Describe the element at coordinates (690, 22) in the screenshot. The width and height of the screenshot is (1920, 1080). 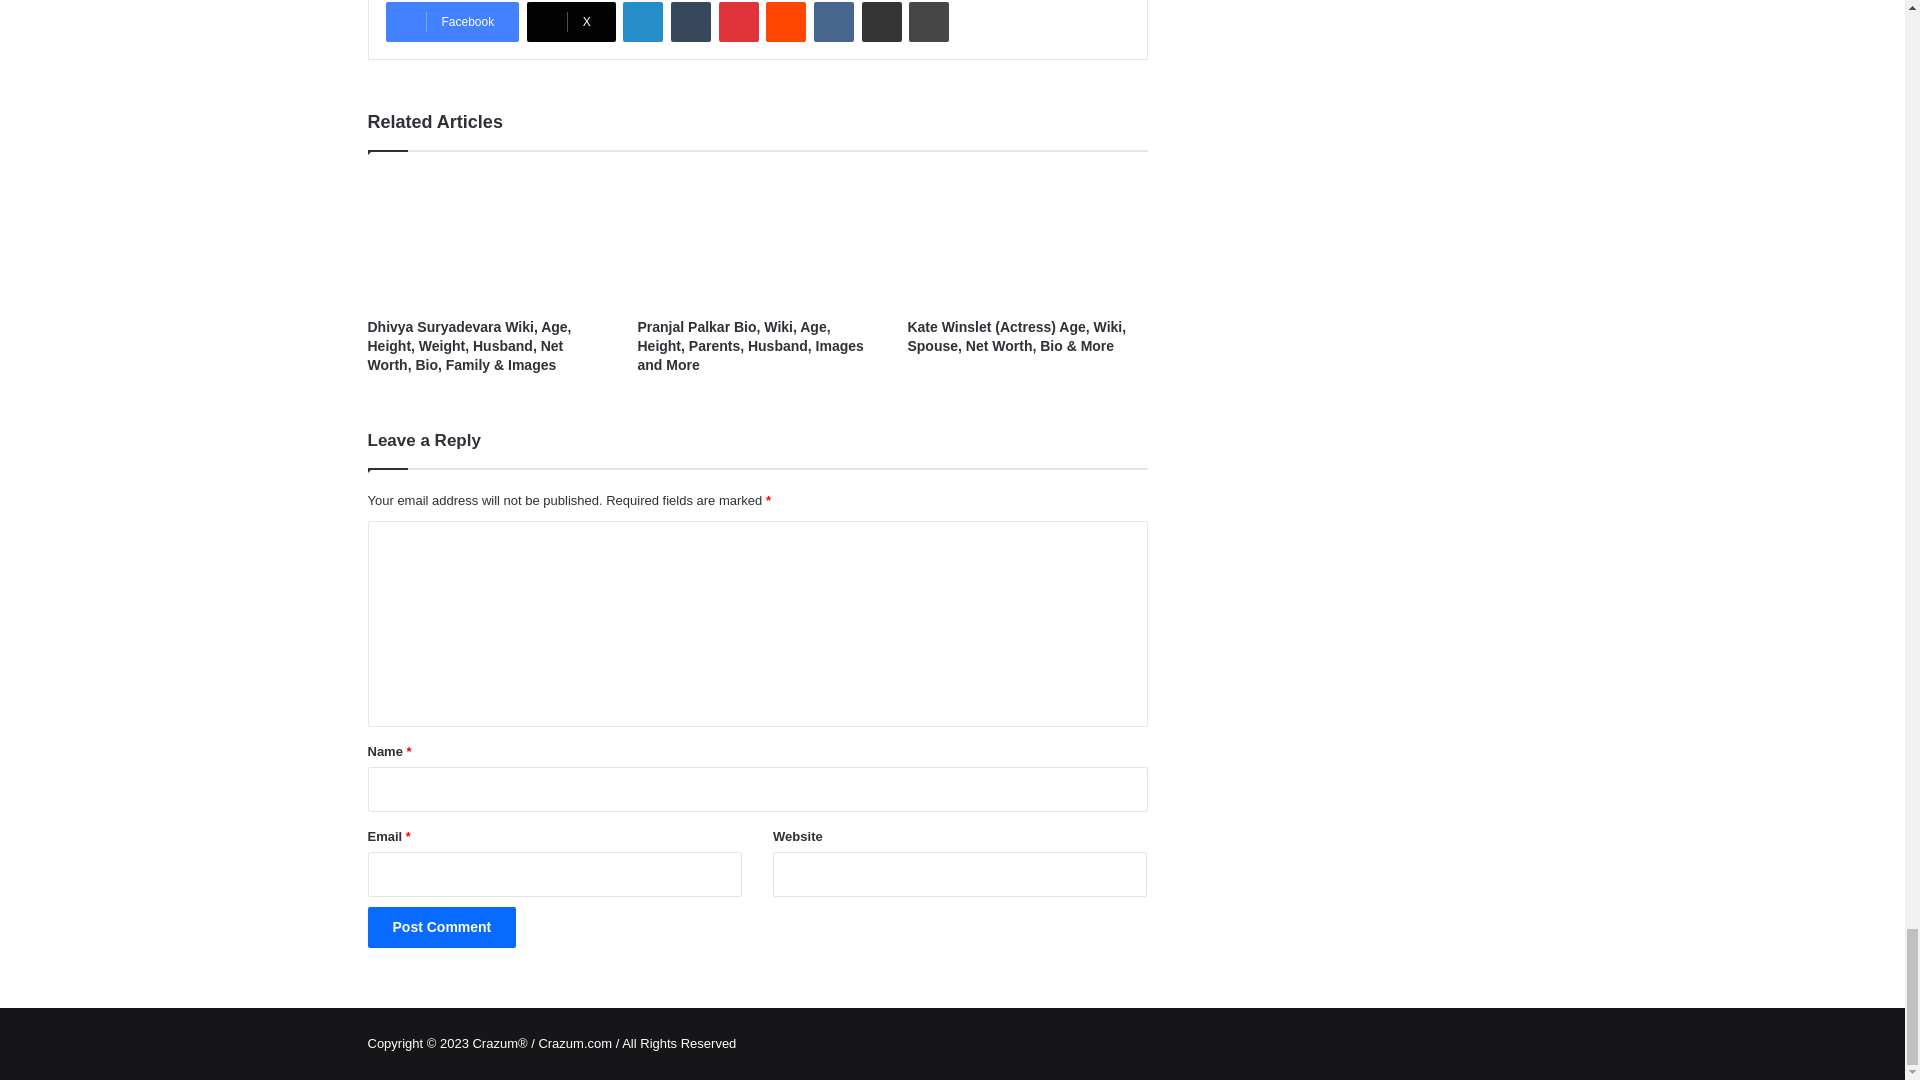
I see `Tumblr` at that location.